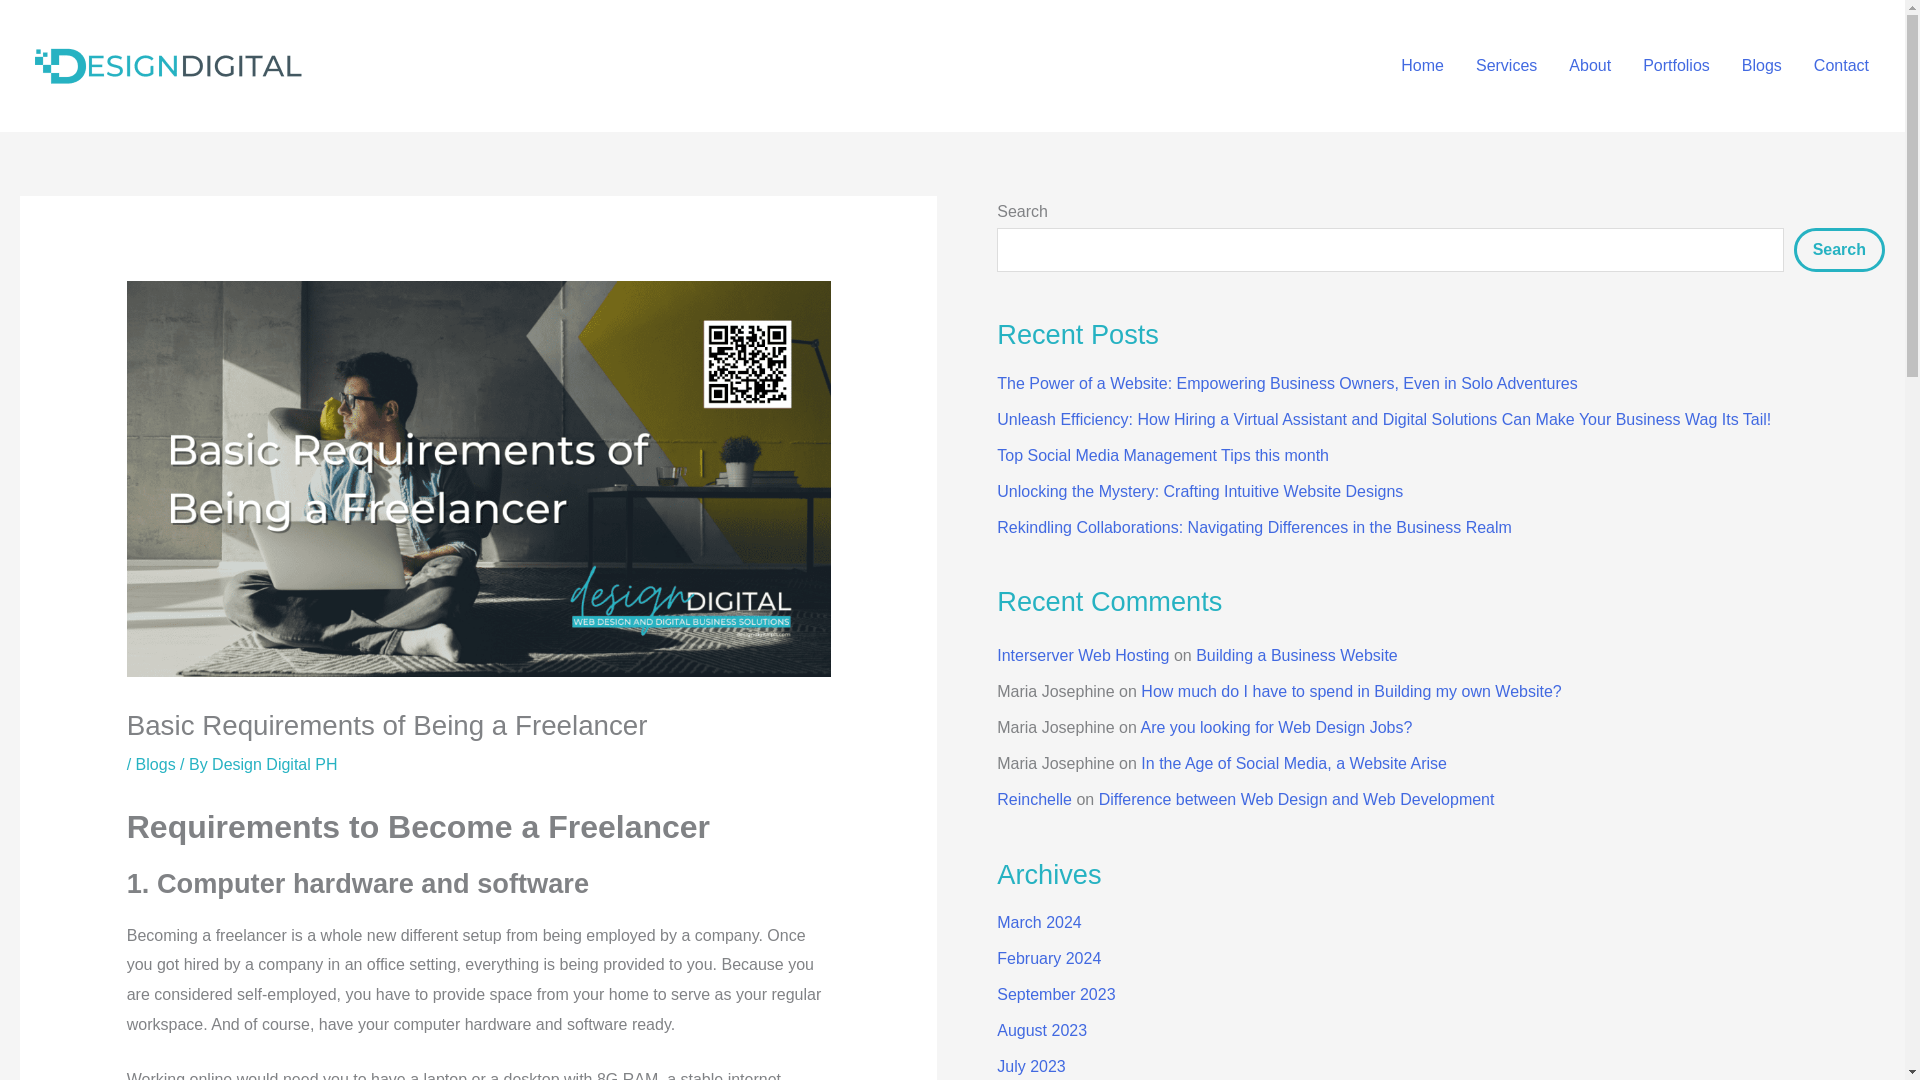 This screenshot has width=1920, height=1080. Describe the element at coordinates (1841, 65) in the screenshot. I see `Contact` at that location.